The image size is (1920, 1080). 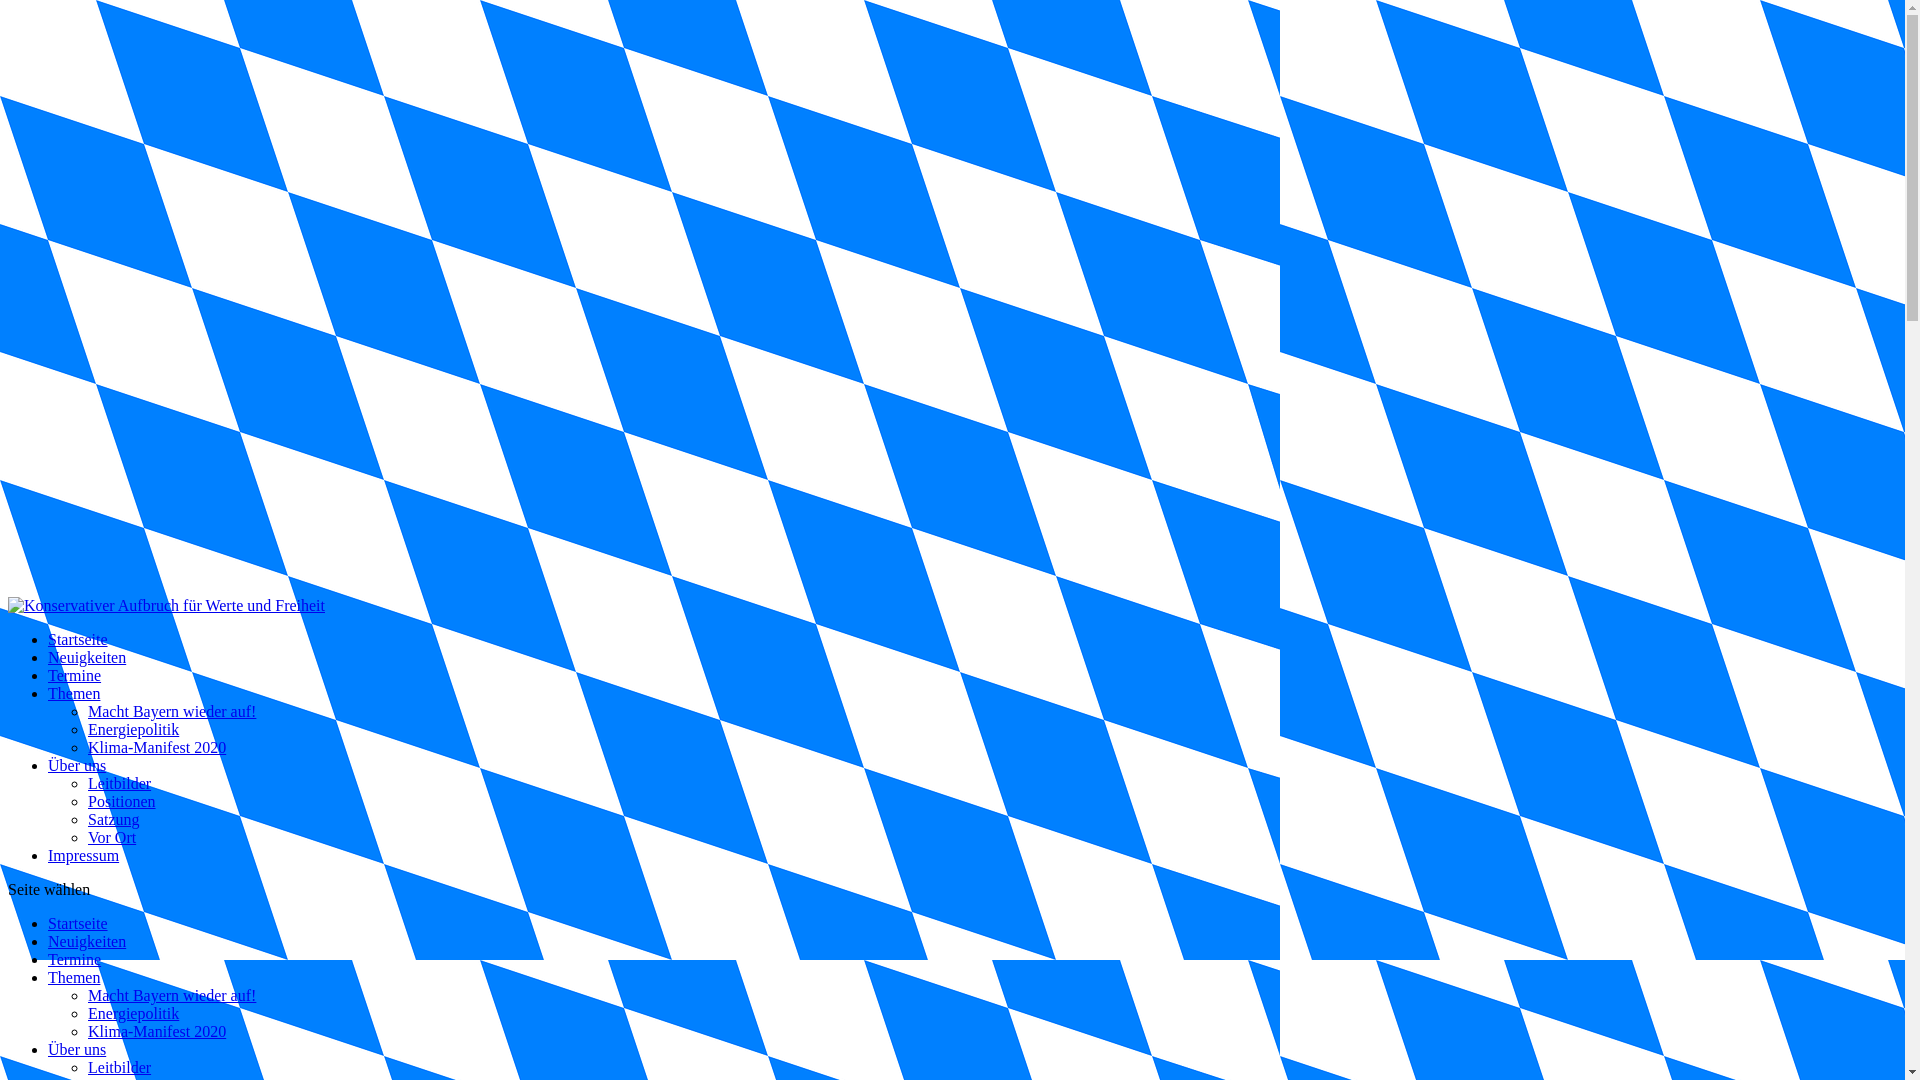 What do you see at coordinates (172, 996) in the screenshot?
I see `Macht Bayern wieder auf!` at bounding box center [172, 996].